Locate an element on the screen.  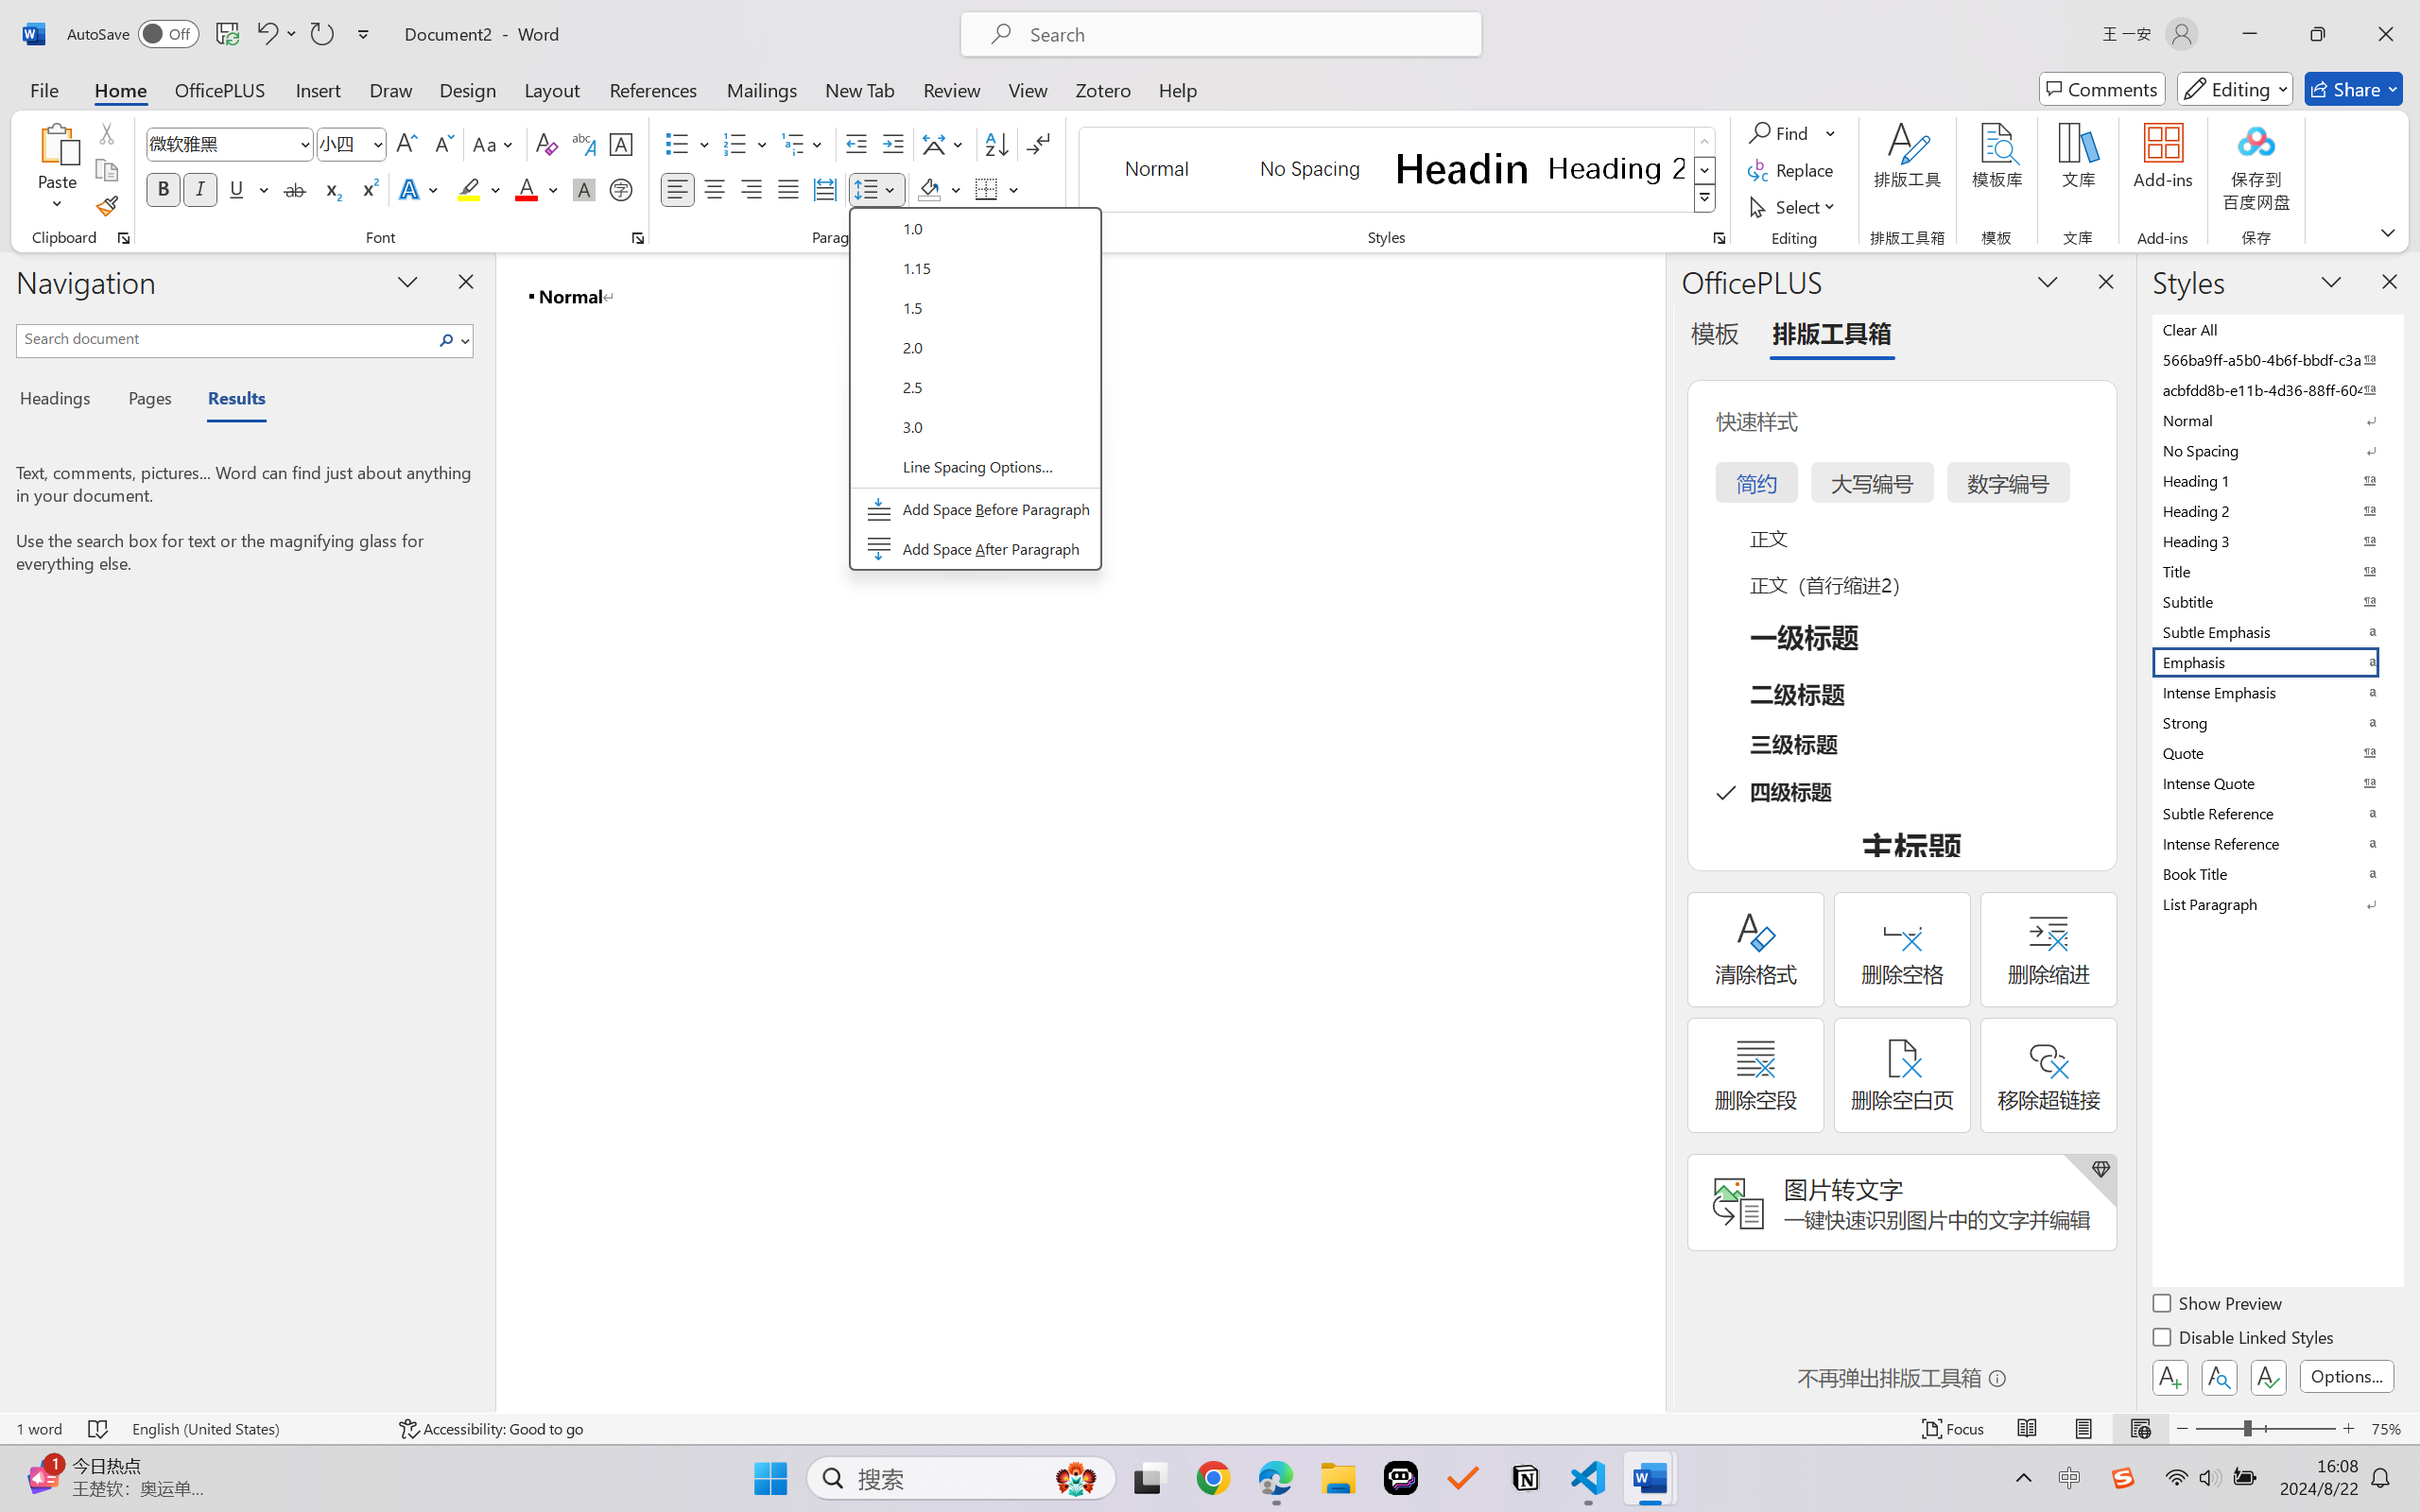
Clear Formatting is located at coordinates (546, 144).